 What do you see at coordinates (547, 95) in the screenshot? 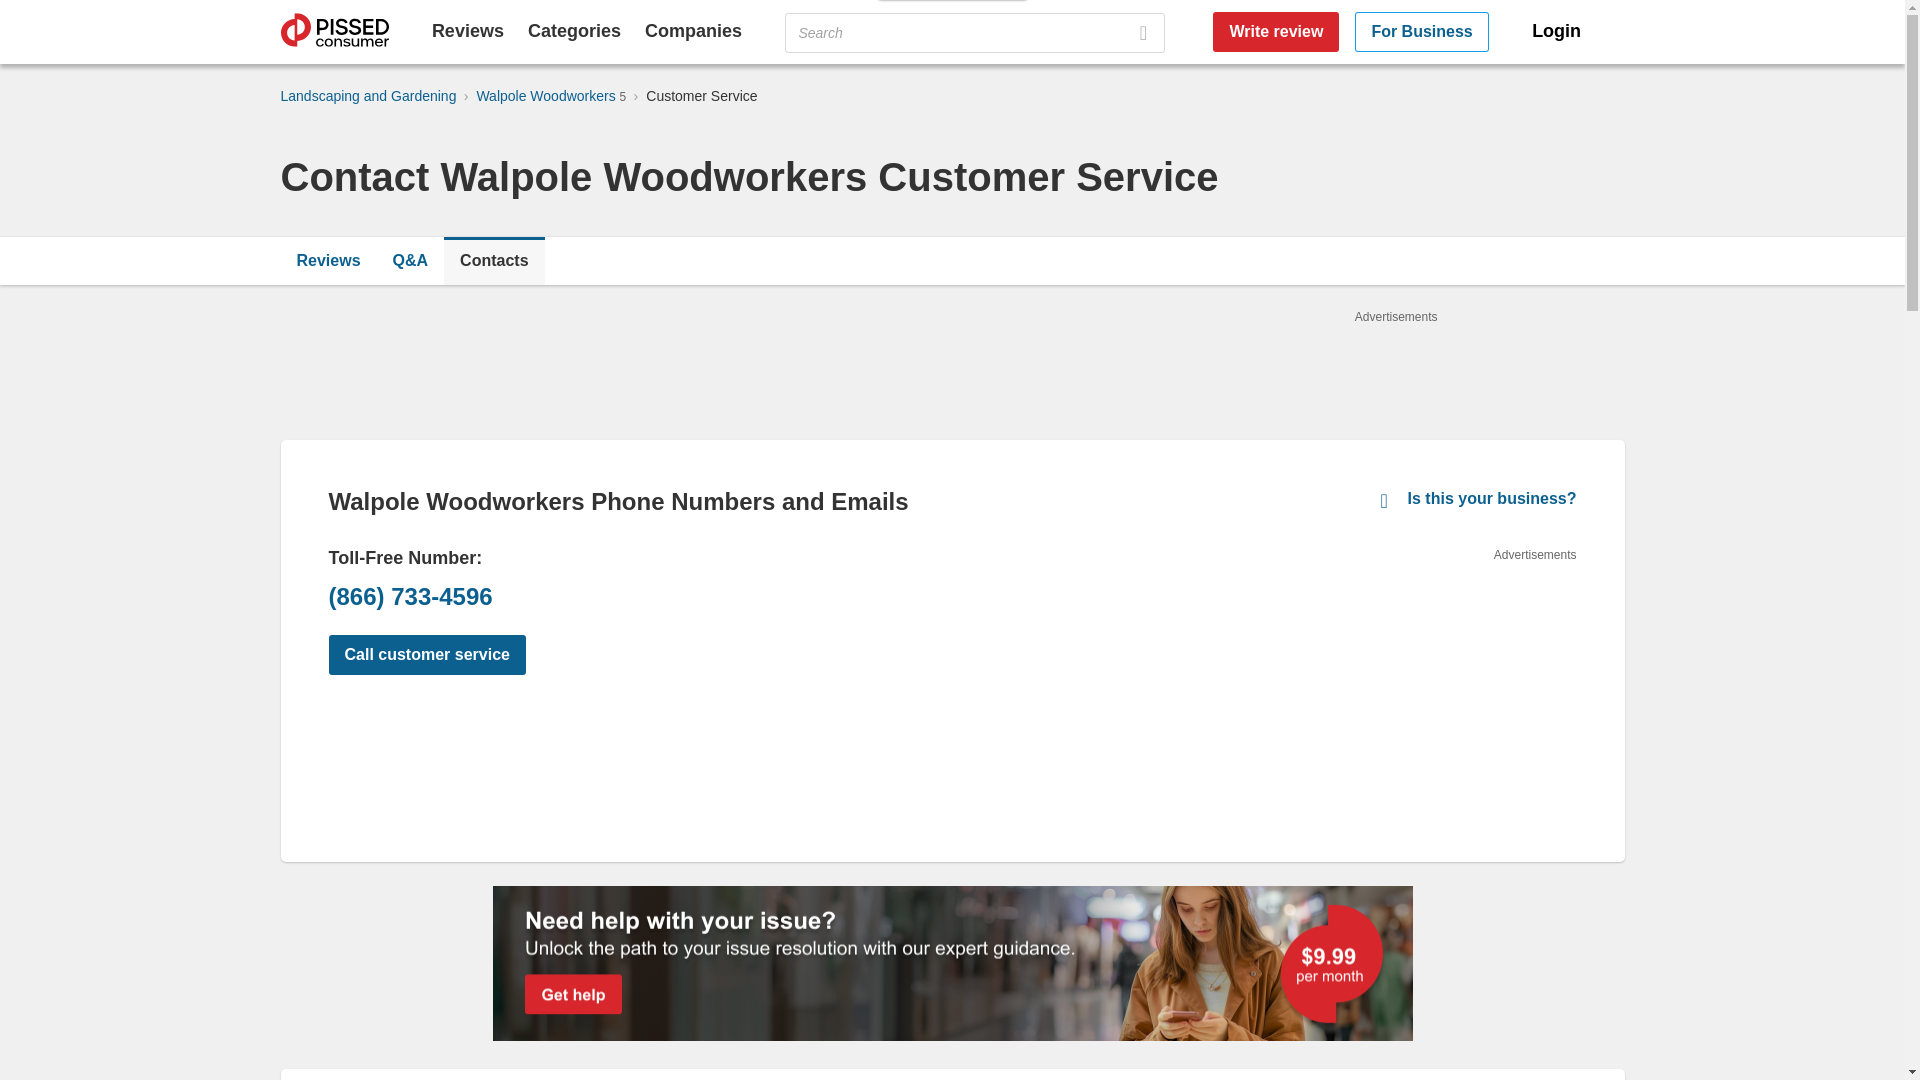
I see `Walpole Woodworkers` at bounding box center [547, 95].